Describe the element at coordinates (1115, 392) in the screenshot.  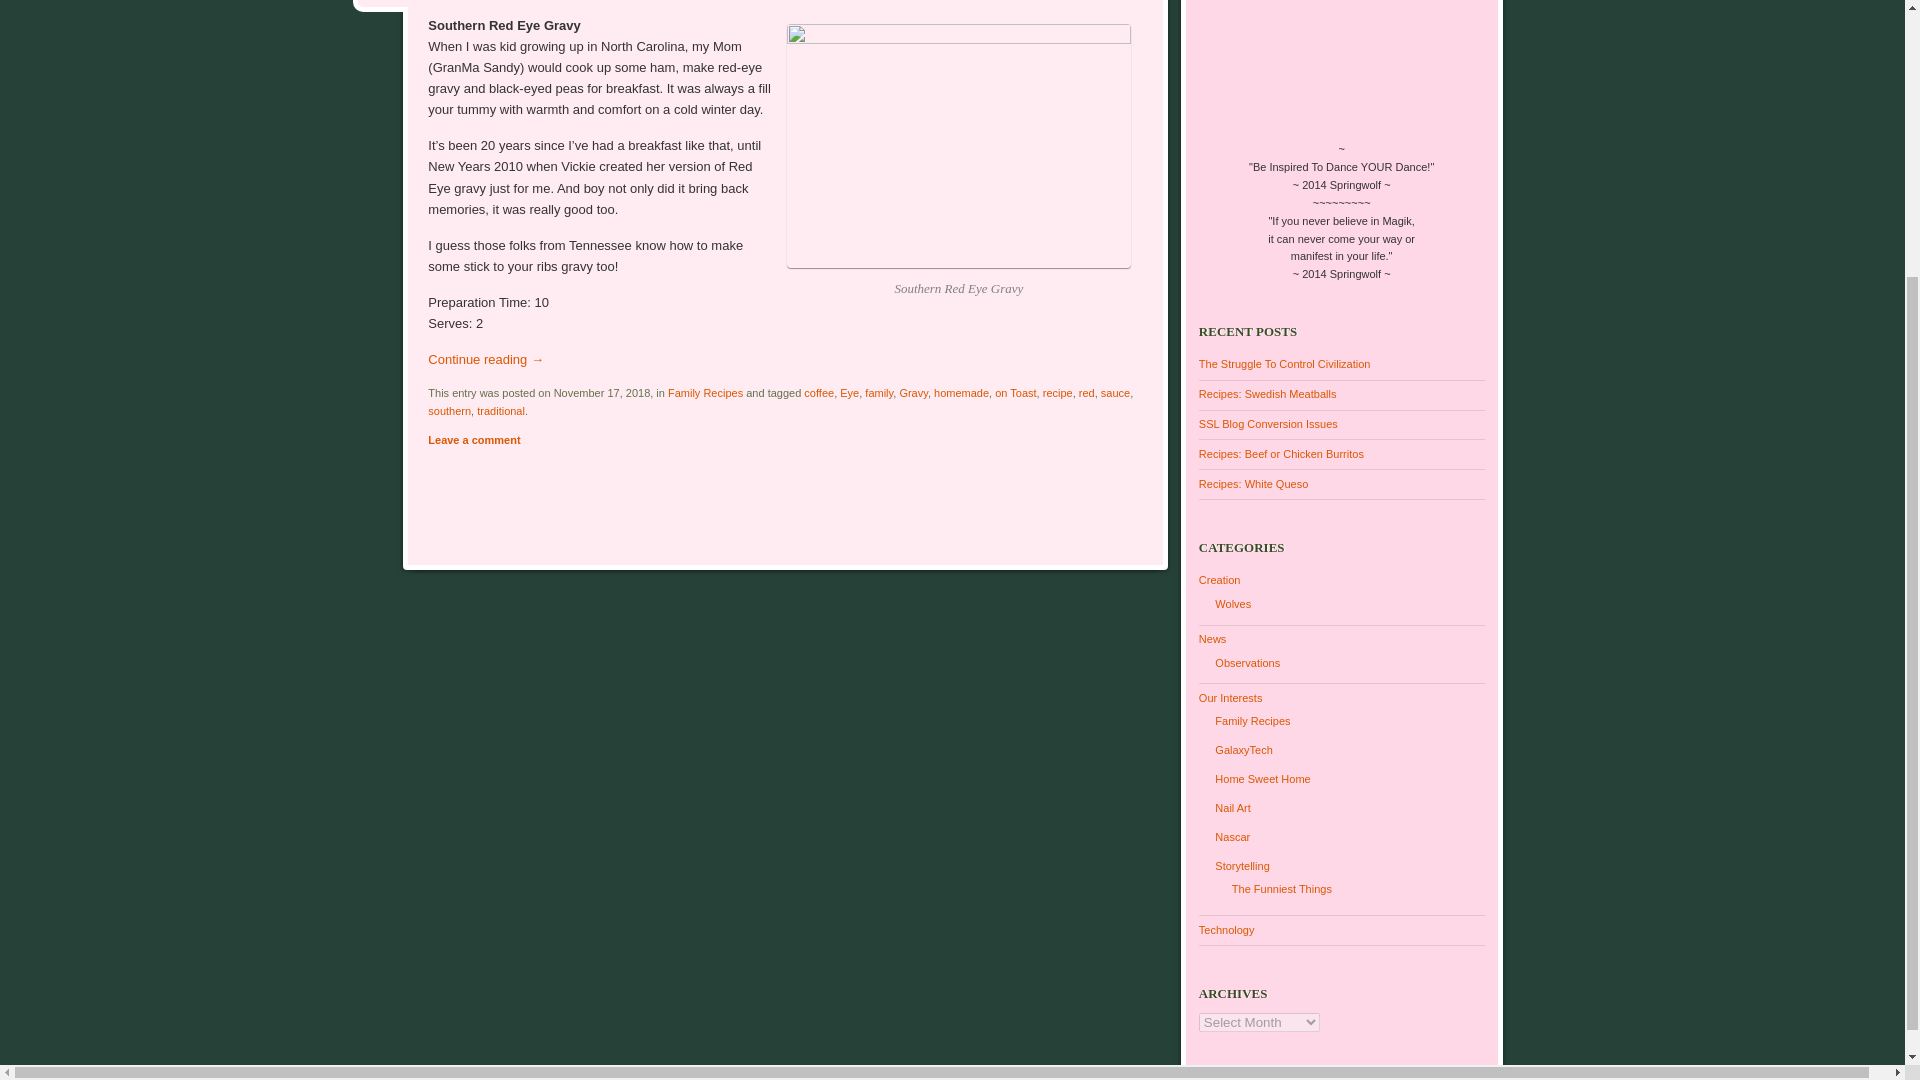
I see `sauce` at that location.